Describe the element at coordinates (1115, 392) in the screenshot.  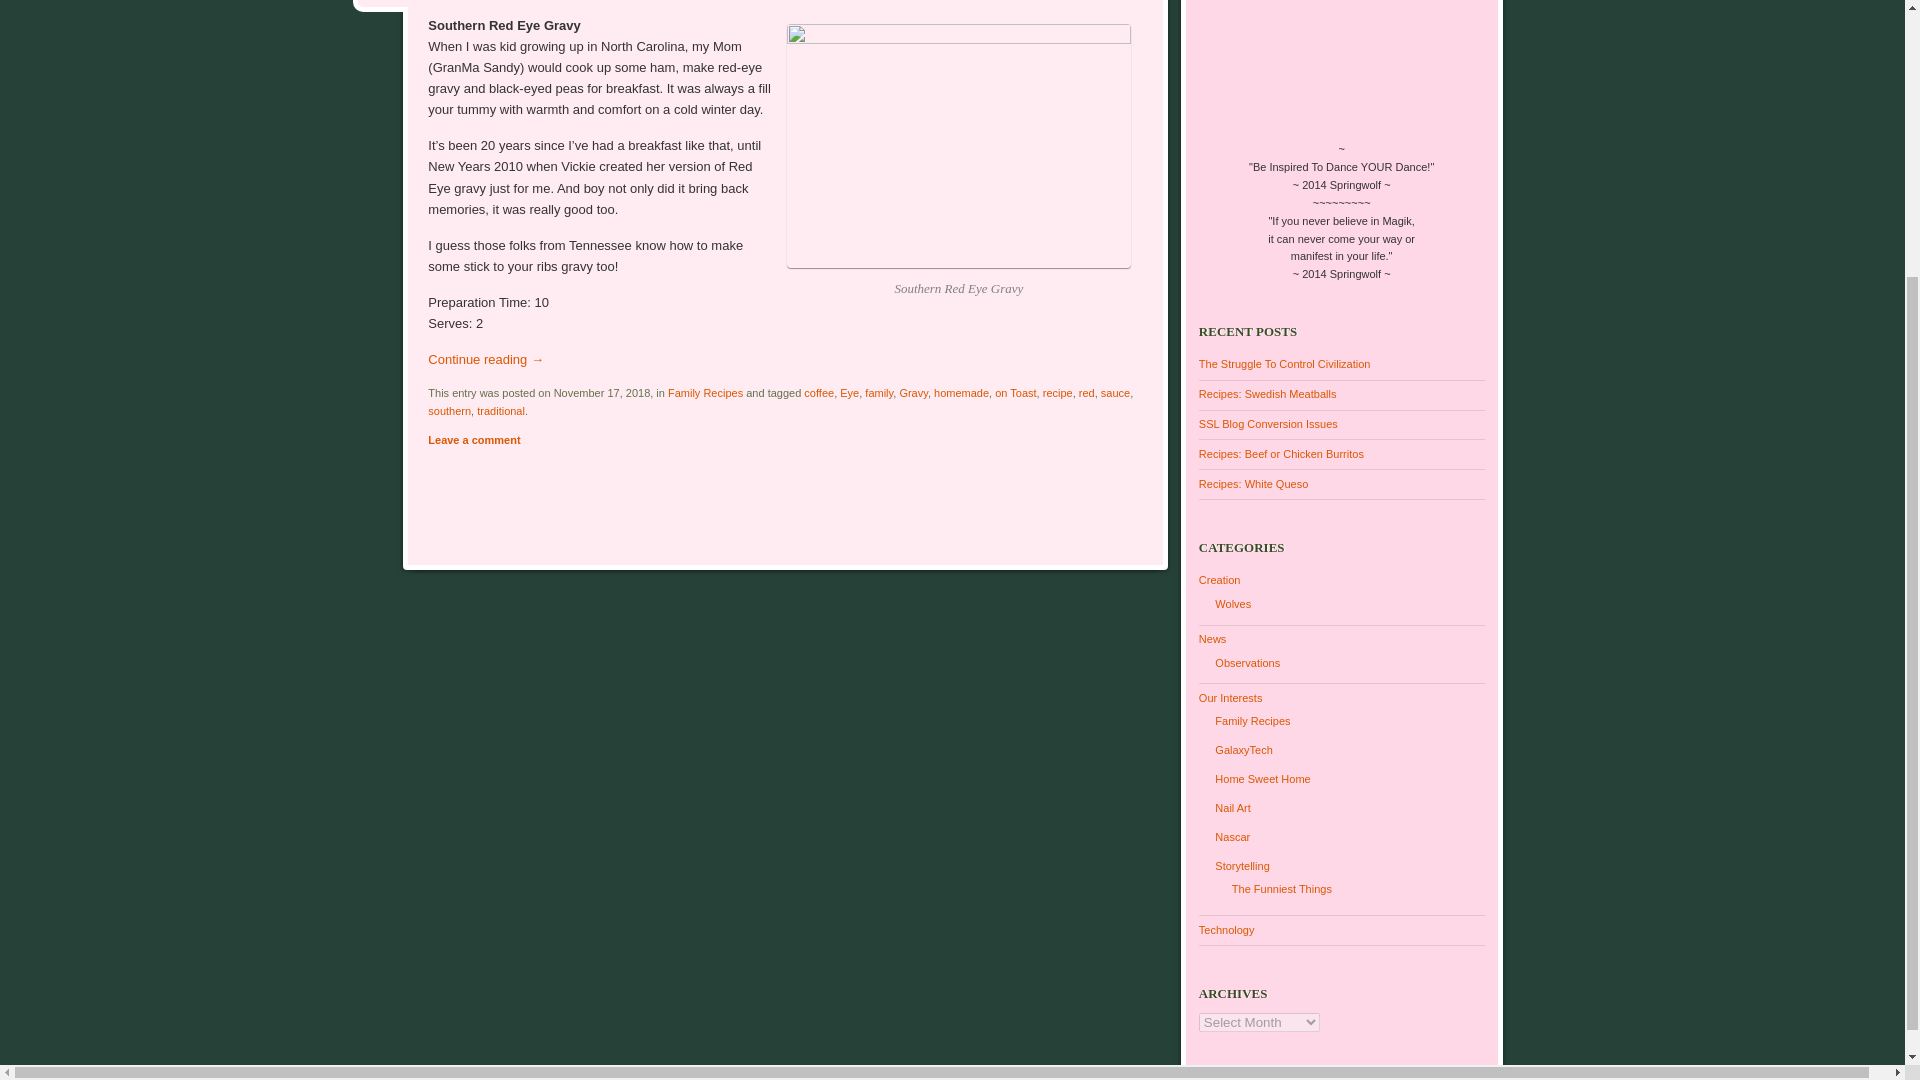
I see `sauce` at that location.